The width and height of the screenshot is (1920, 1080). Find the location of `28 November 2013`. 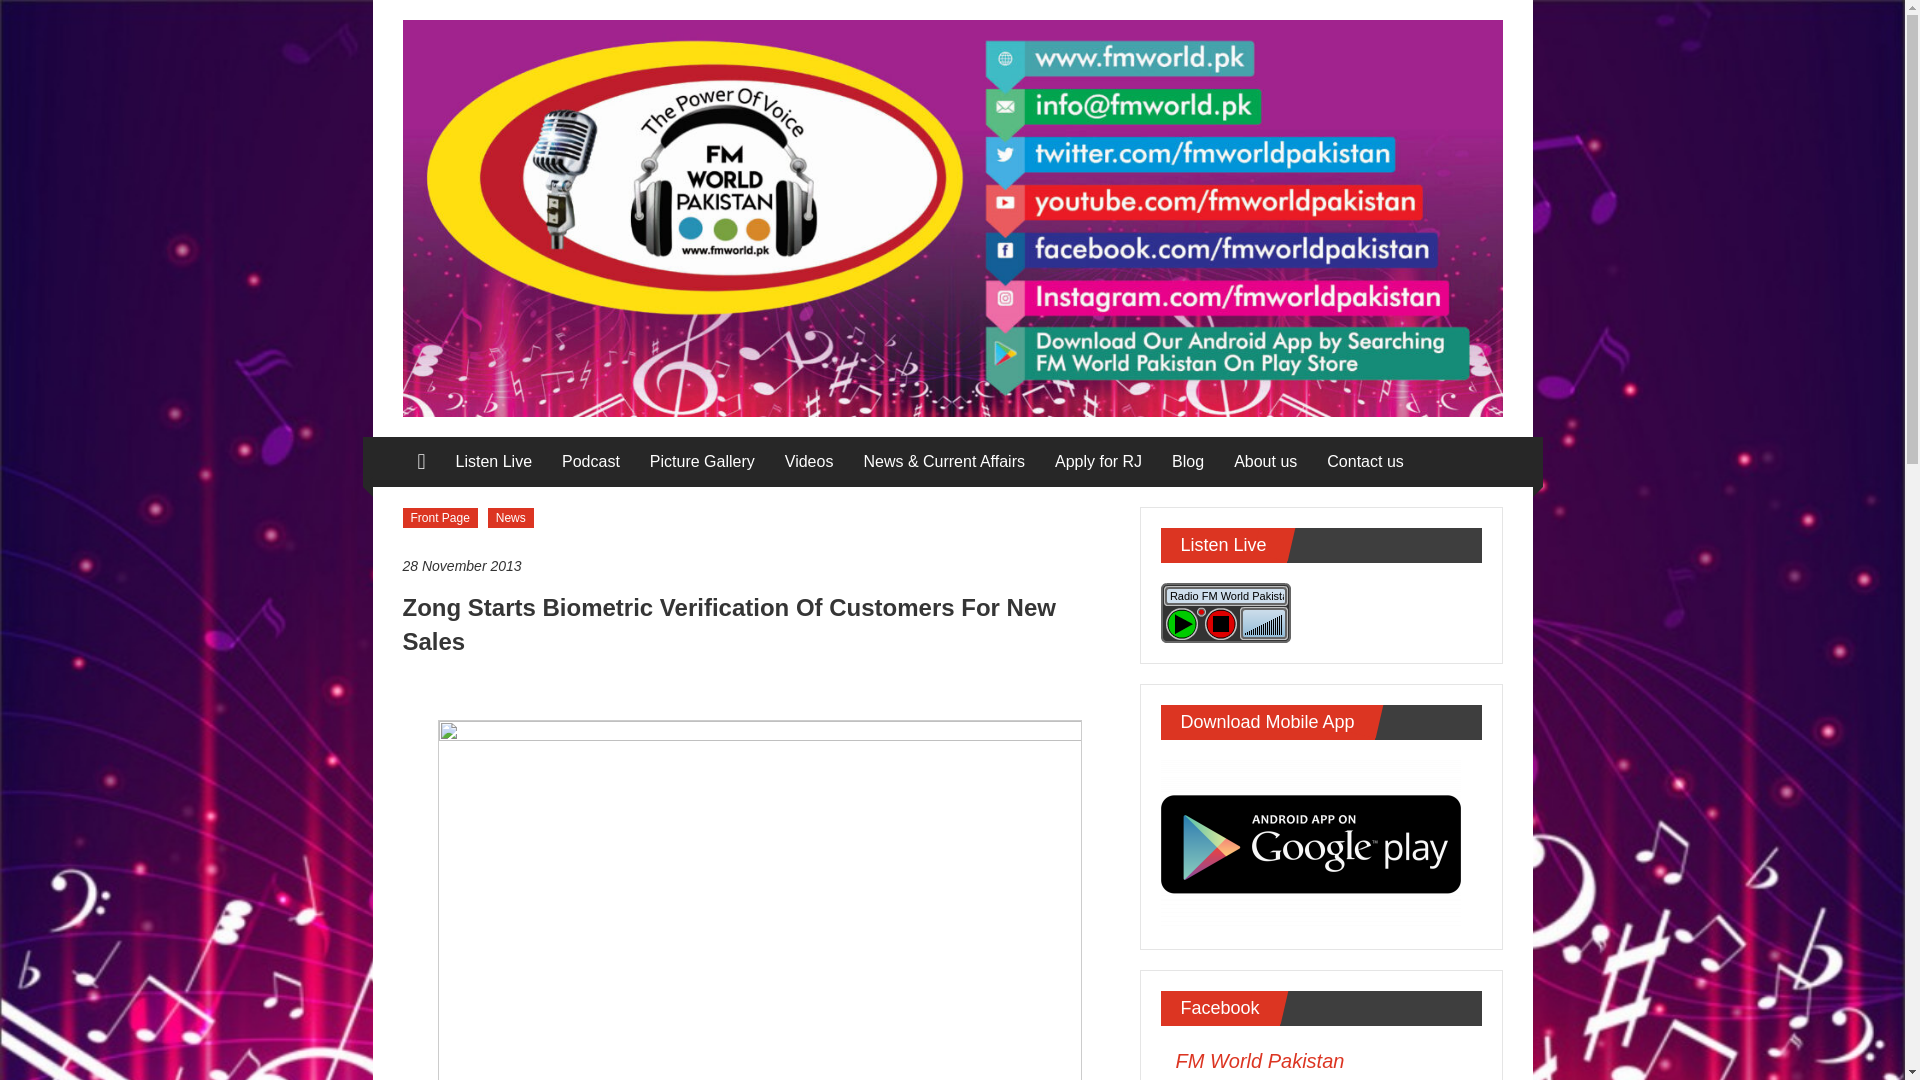

28 November 2013 is located at coordinates (759, 566).